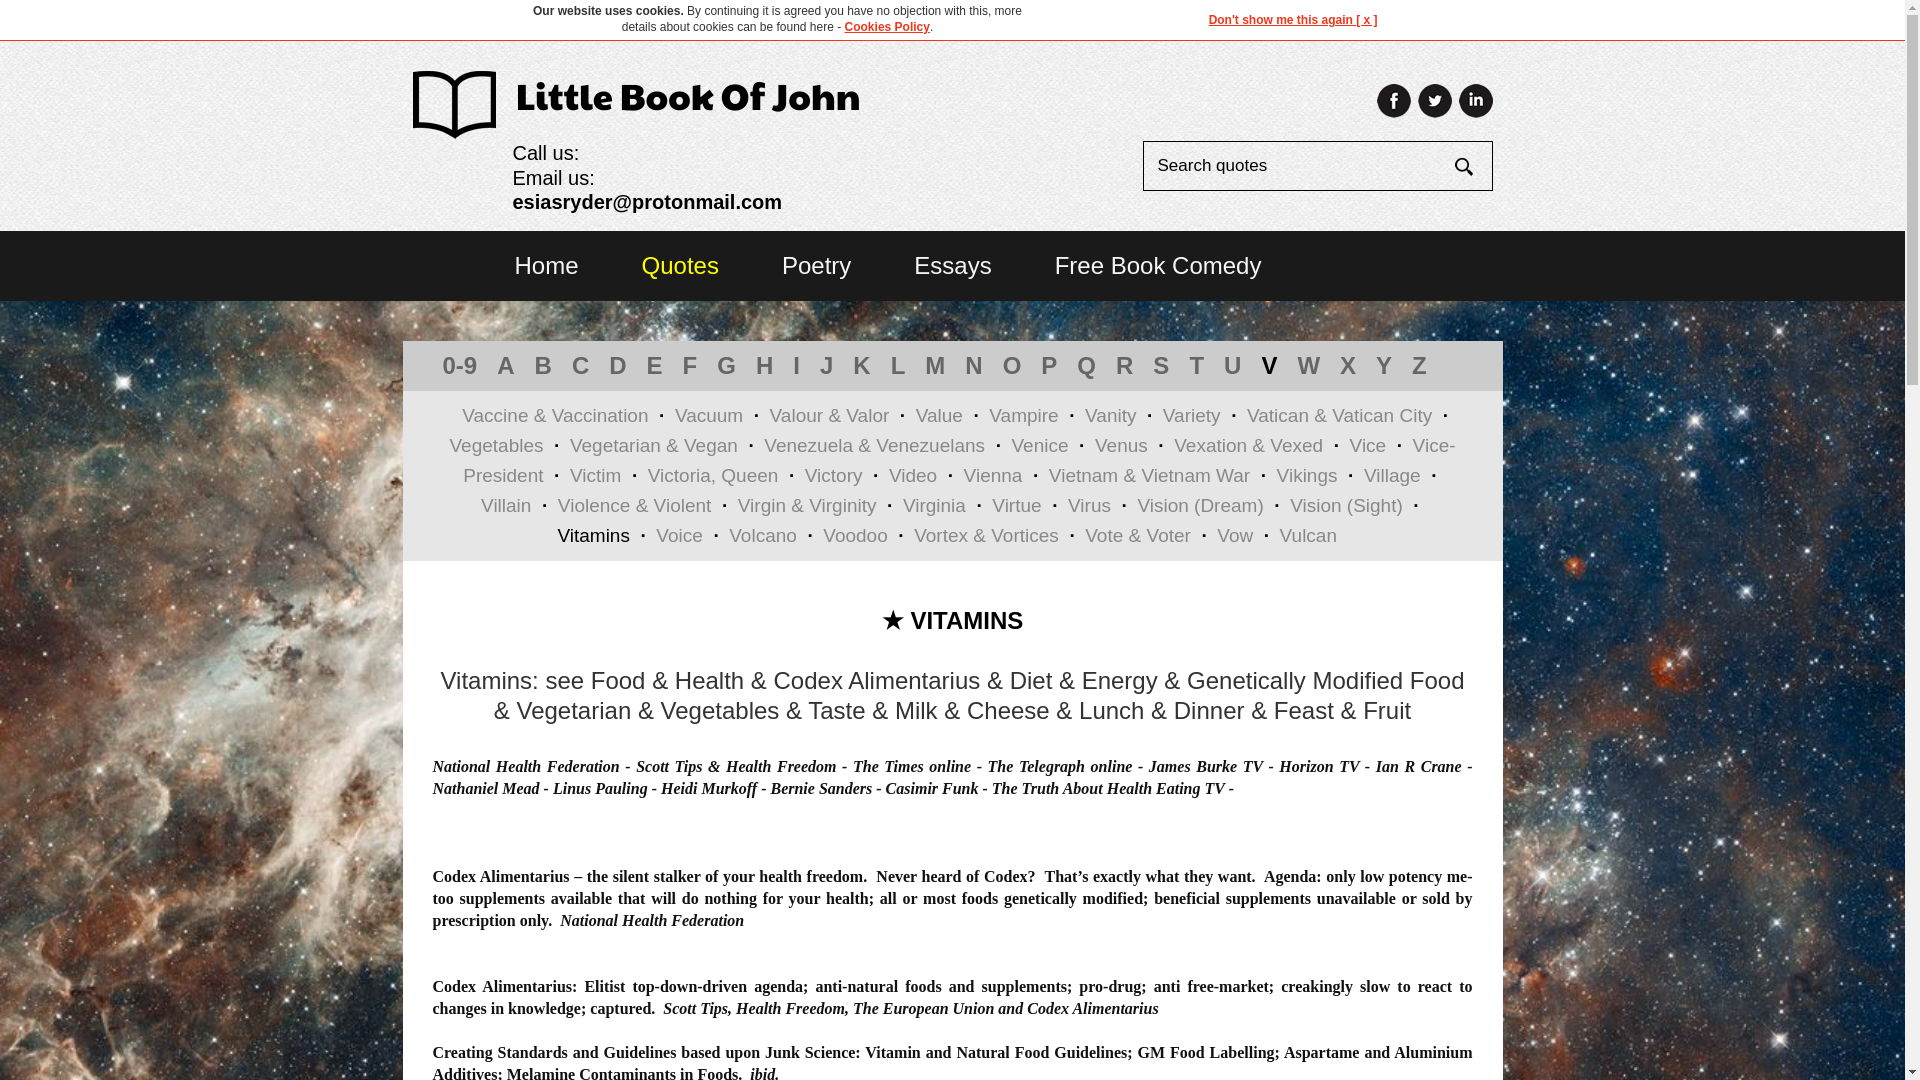 The image size is (1920, 1080). Describe the element at coordinates (952, 264) in the screenshot. I see `Essays` at that location.